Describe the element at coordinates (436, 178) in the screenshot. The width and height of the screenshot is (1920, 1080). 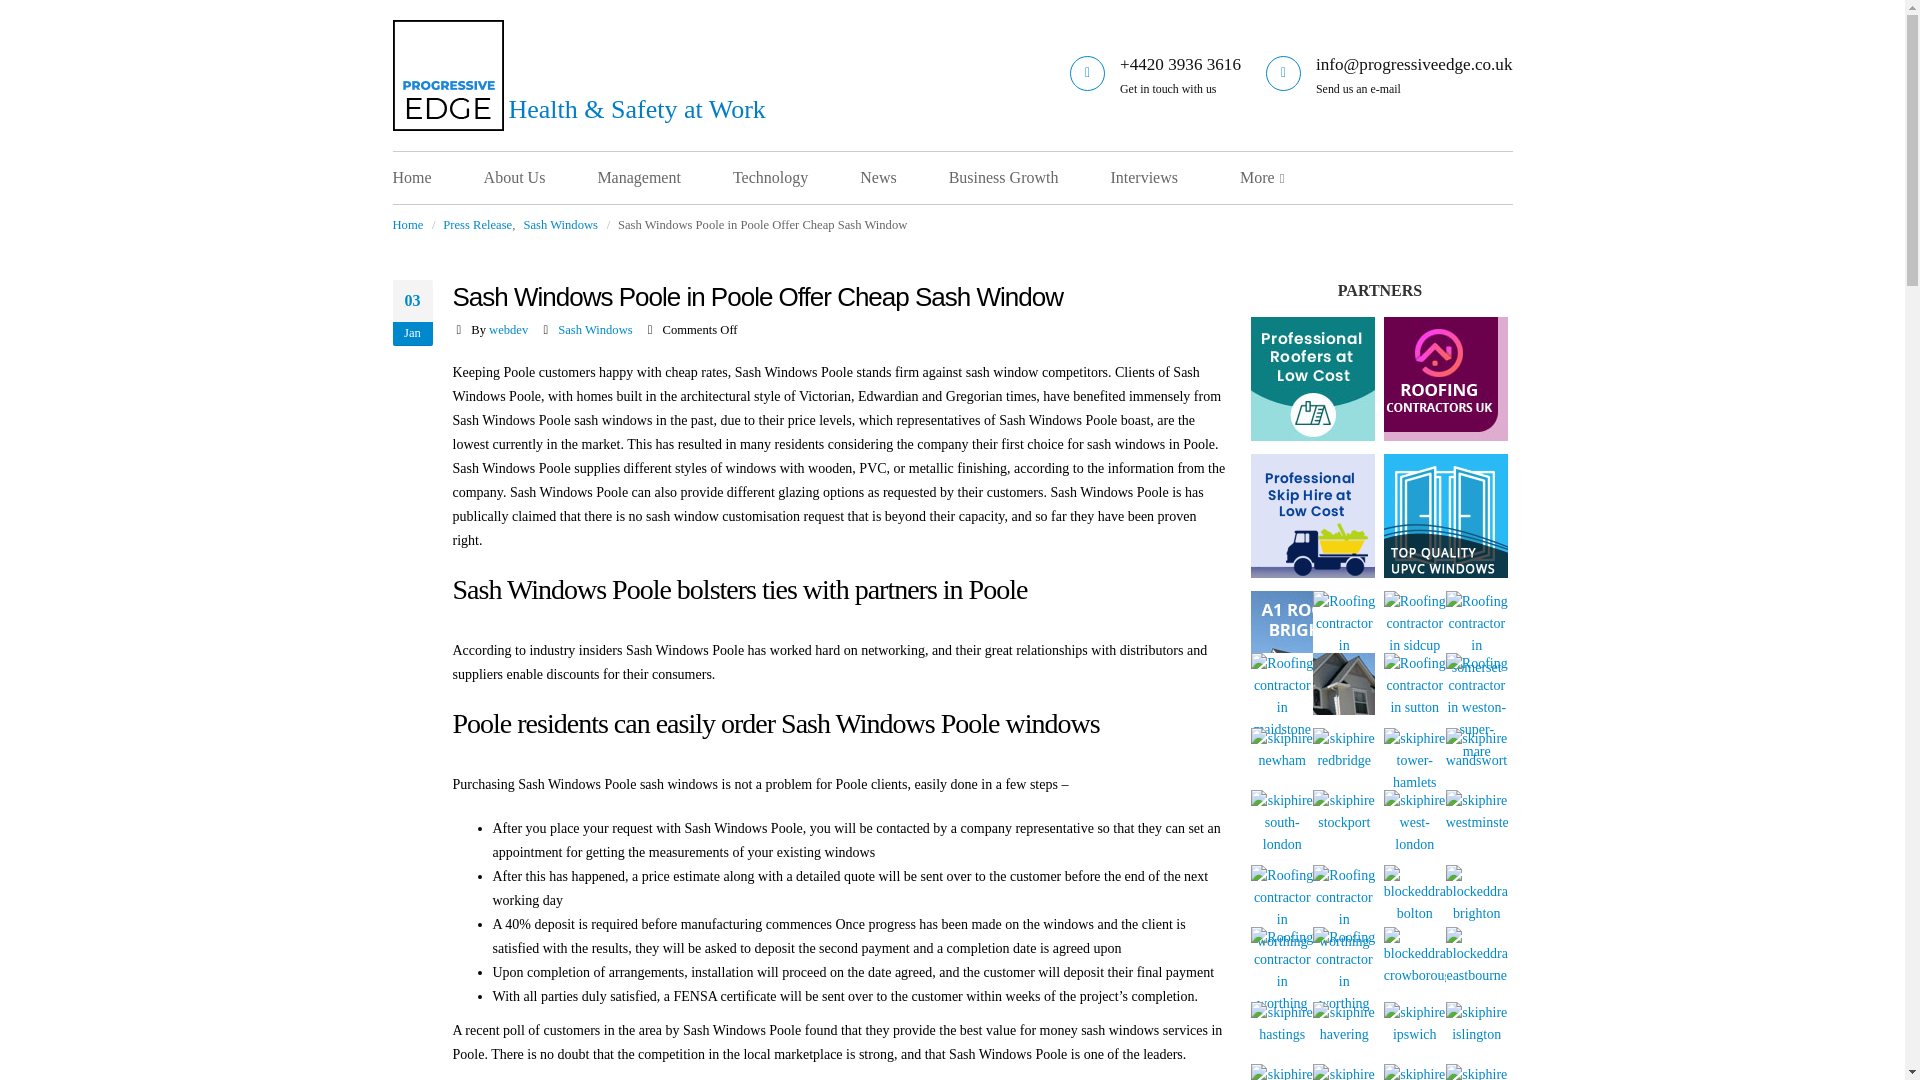
I see `Home` at that location.